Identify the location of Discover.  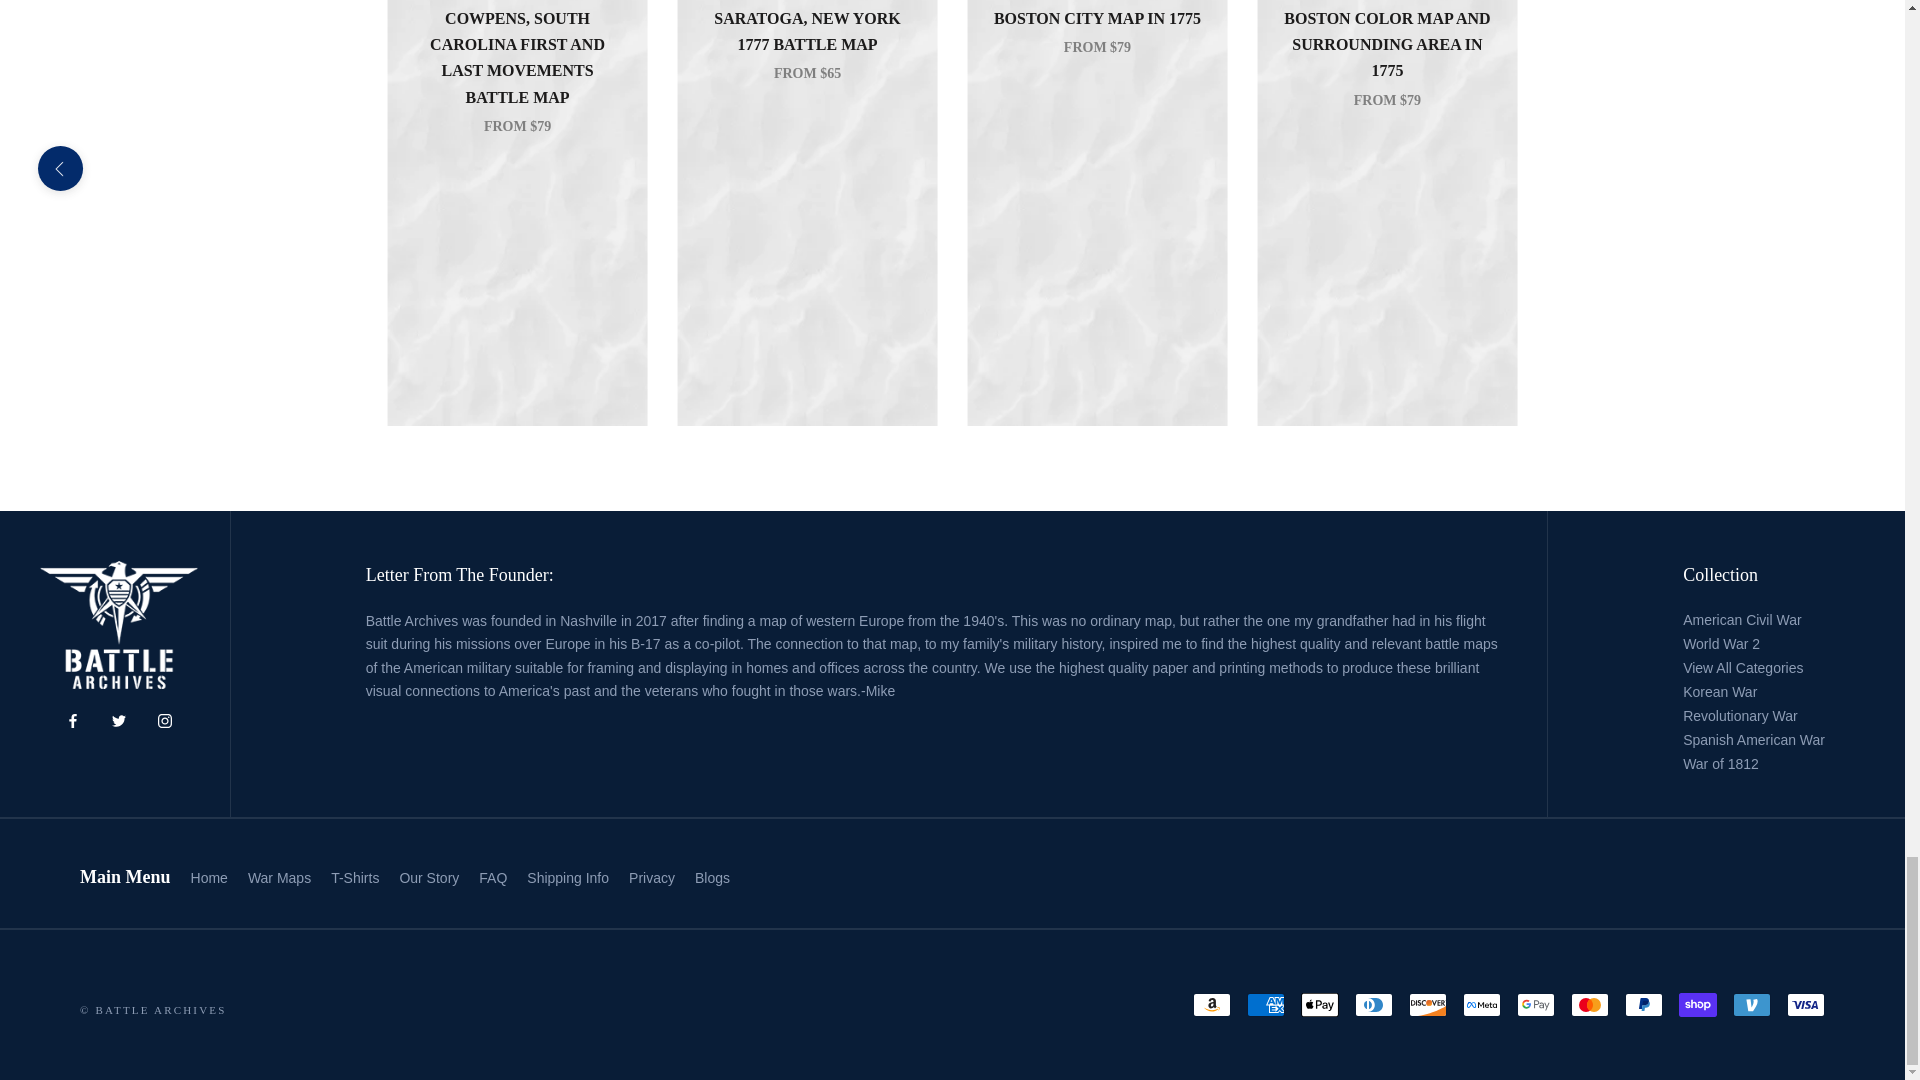
(1428, 1004).